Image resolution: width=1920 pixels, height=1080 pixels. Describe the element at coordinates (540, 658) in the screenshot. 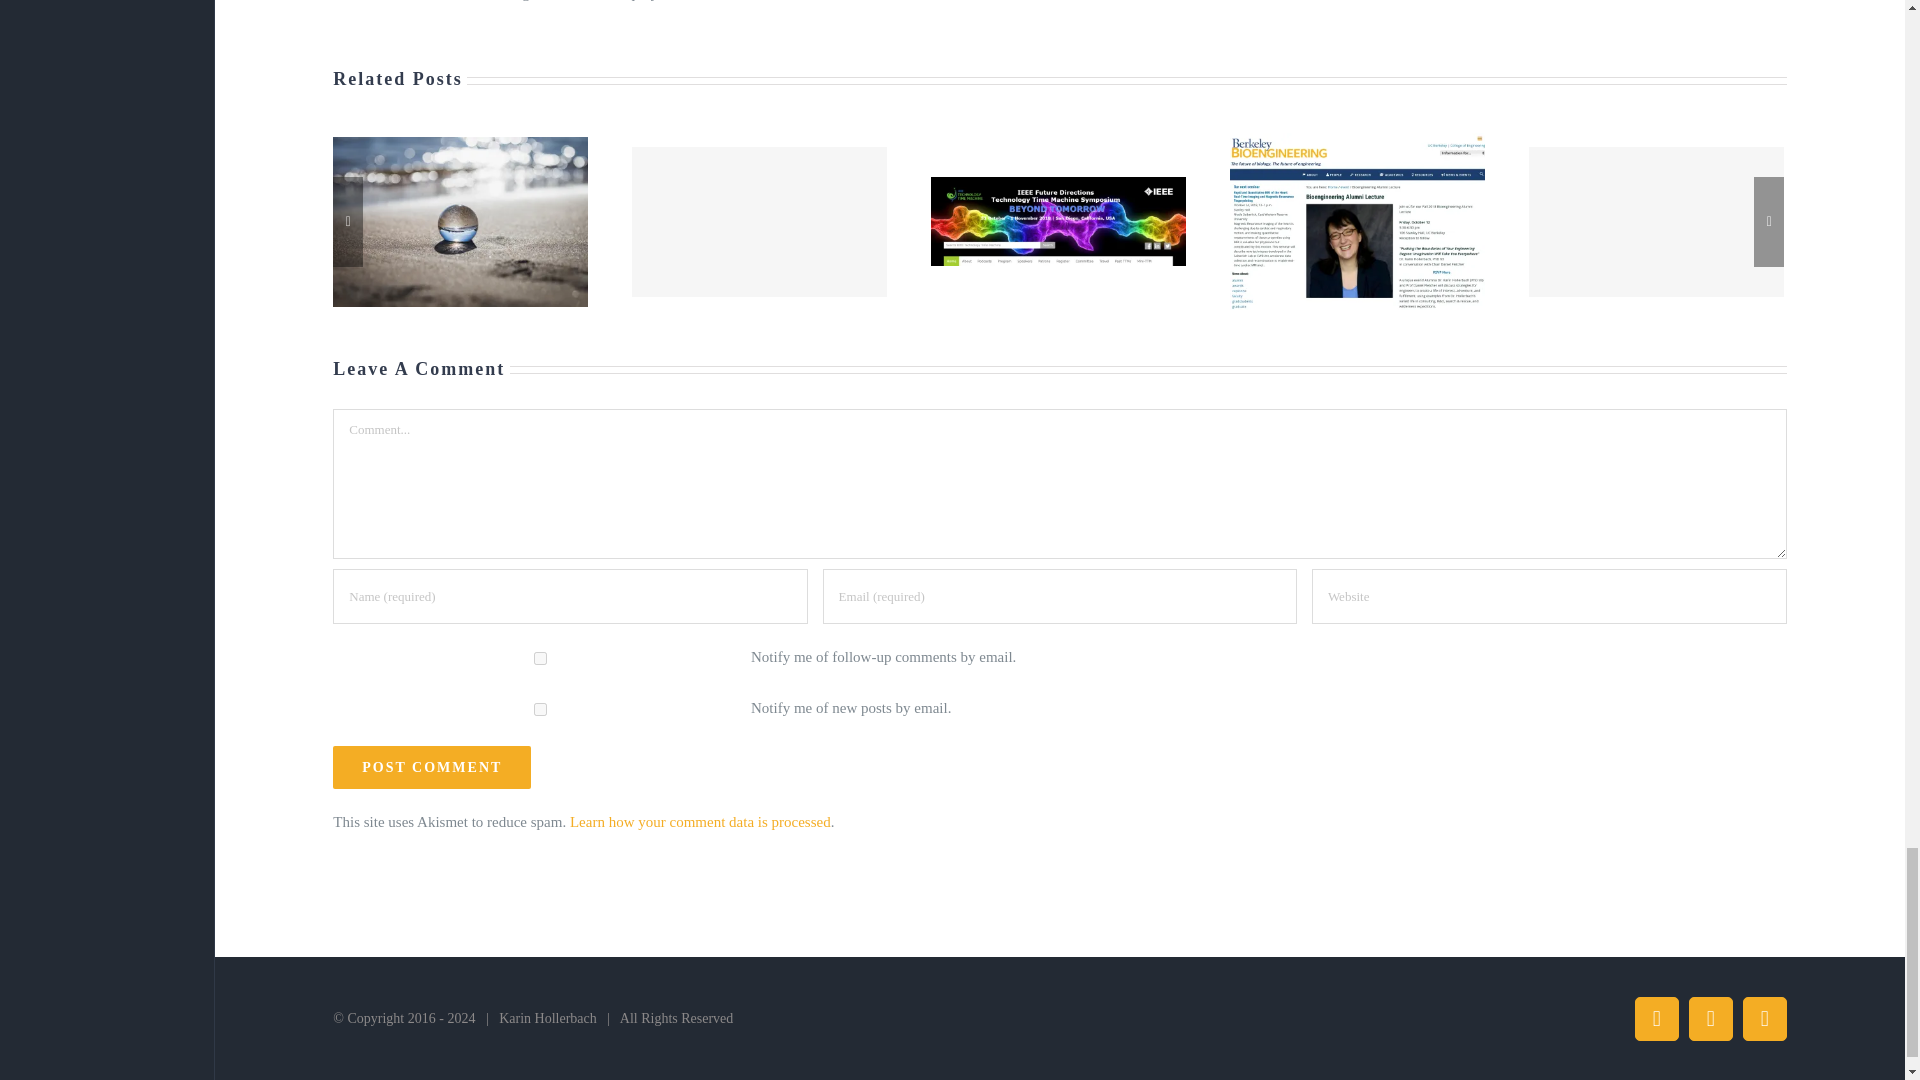

I see `subscribe` at that location.